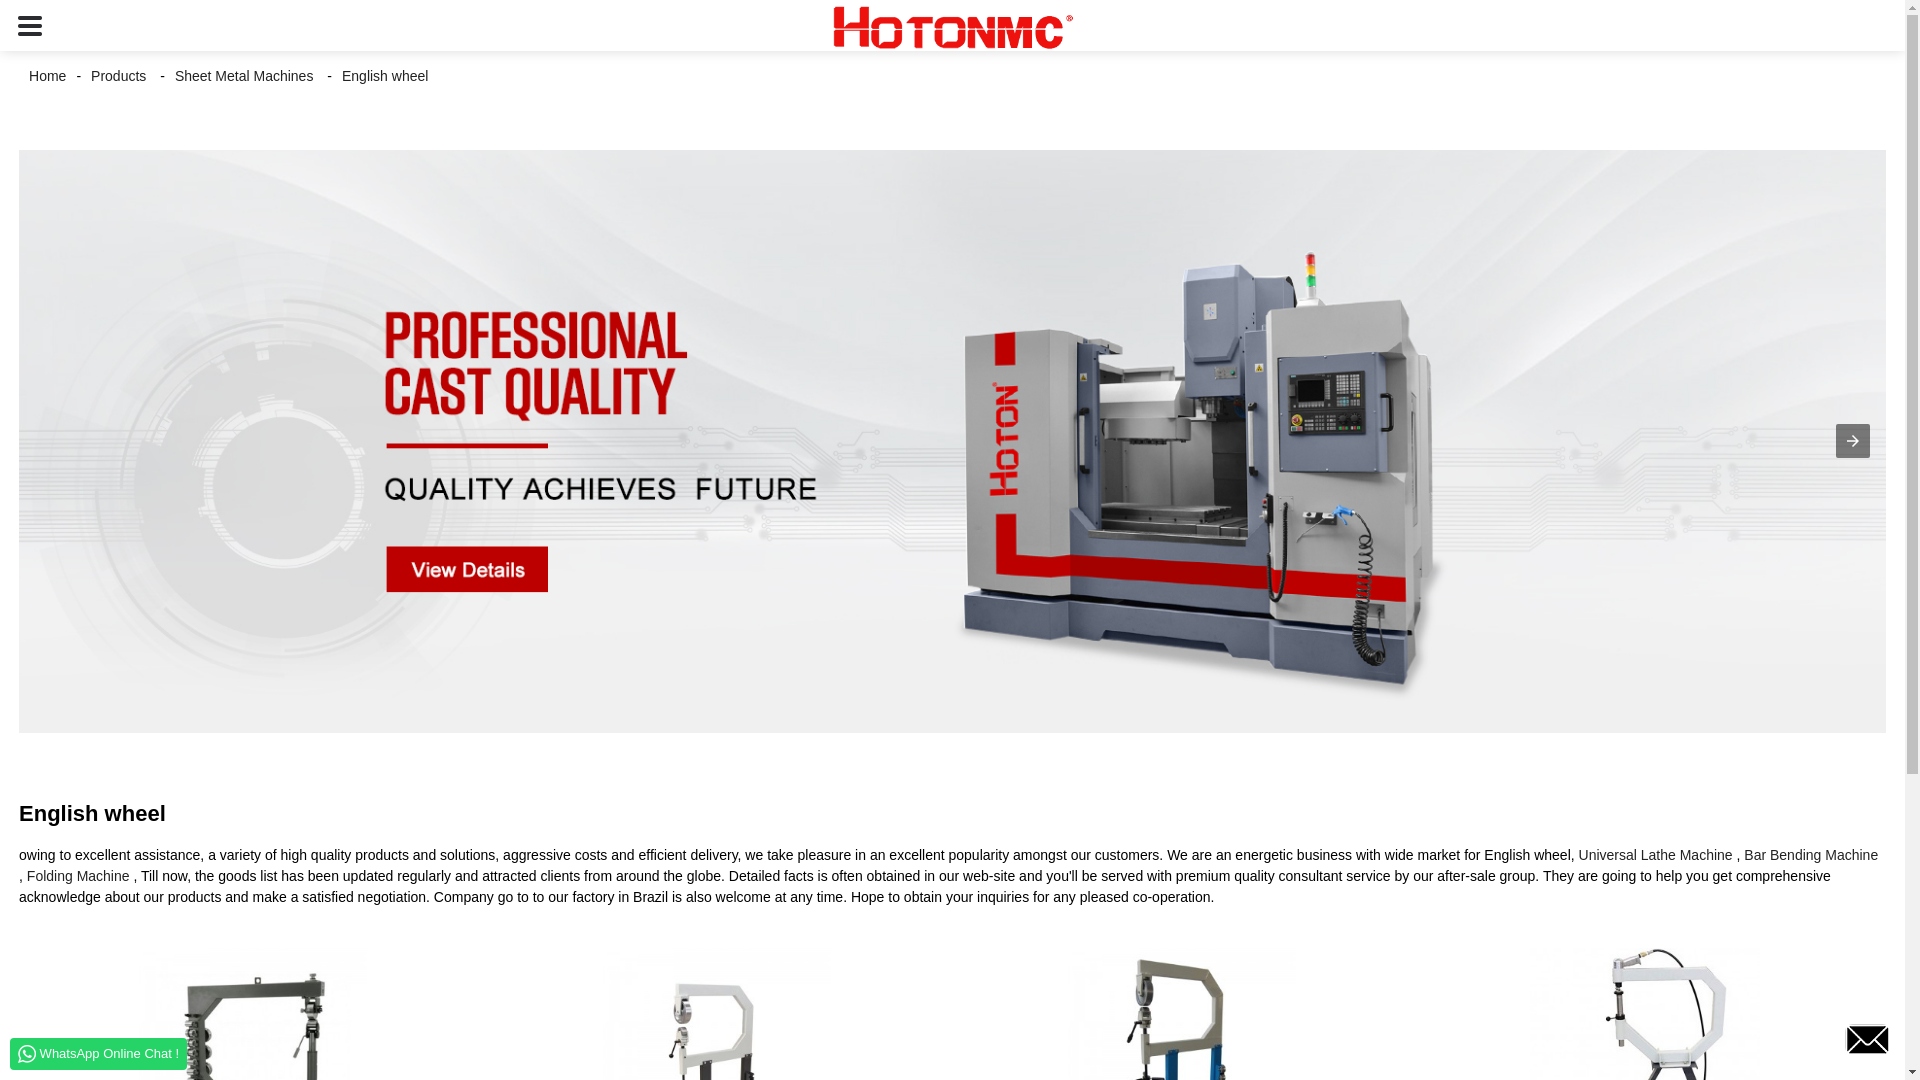  Describe the element at coordinates (1656, 854) in the screenshot. I see `Universal Lathe Machine` at that location.